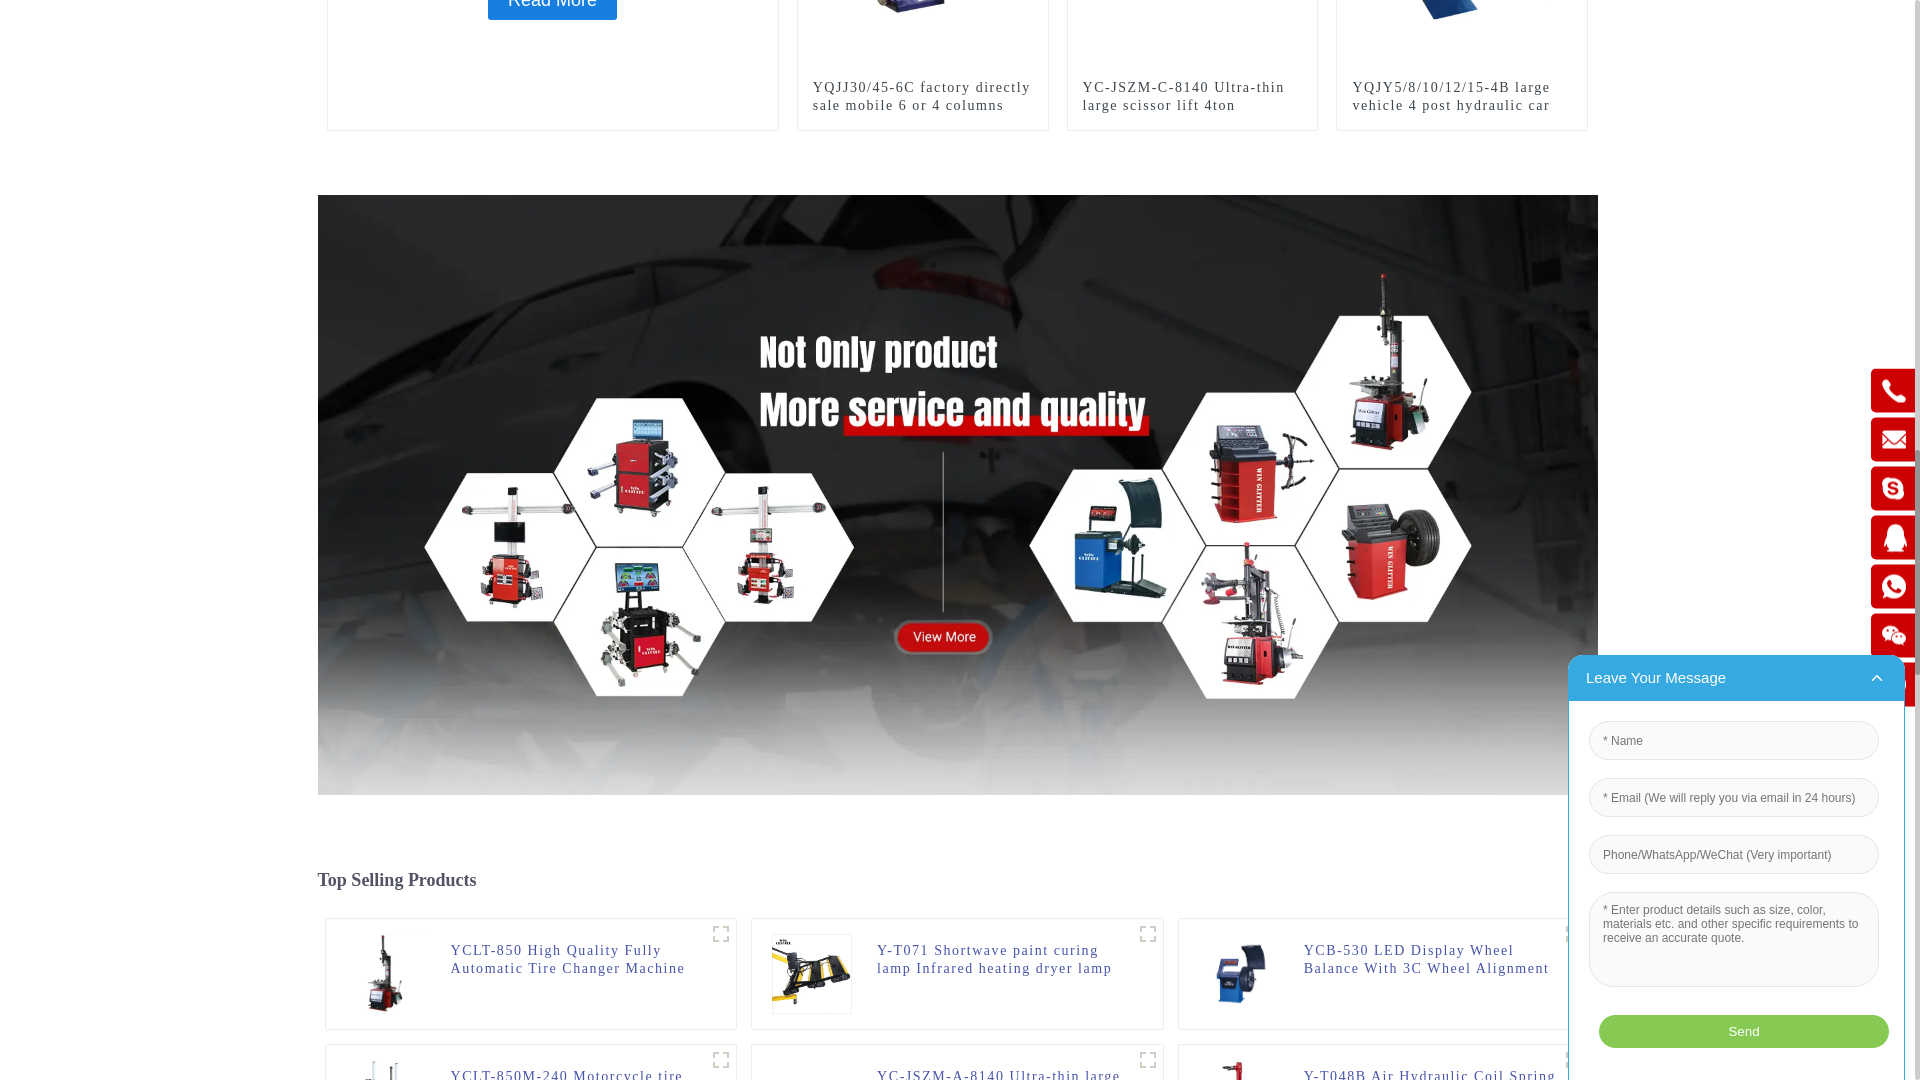  Describe the element at coordinates (1192, 96) in the screenshot. I see `YC-JSZM-C-8140 Ultra-thin large scissor lift 4ton ` at that location.